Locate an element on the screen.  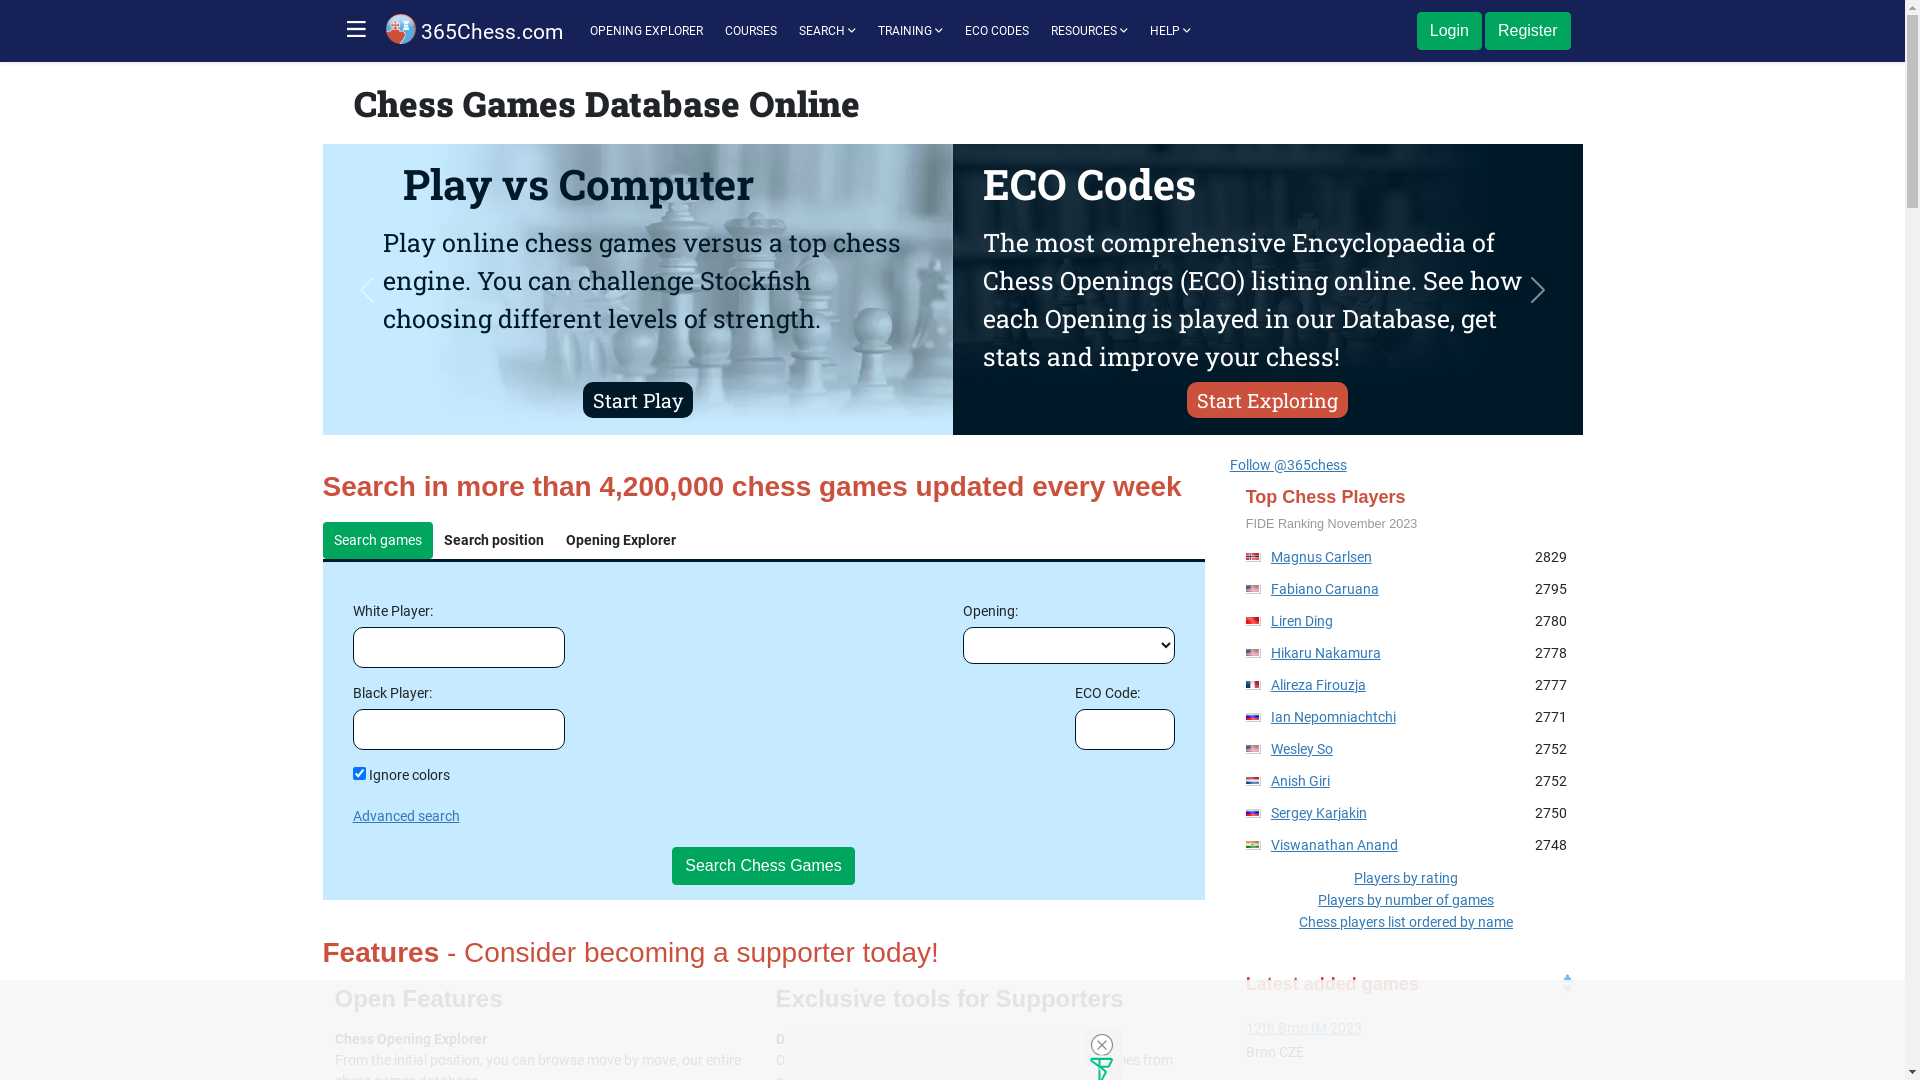
Anish Giri is located at coordinates (1300, 781).